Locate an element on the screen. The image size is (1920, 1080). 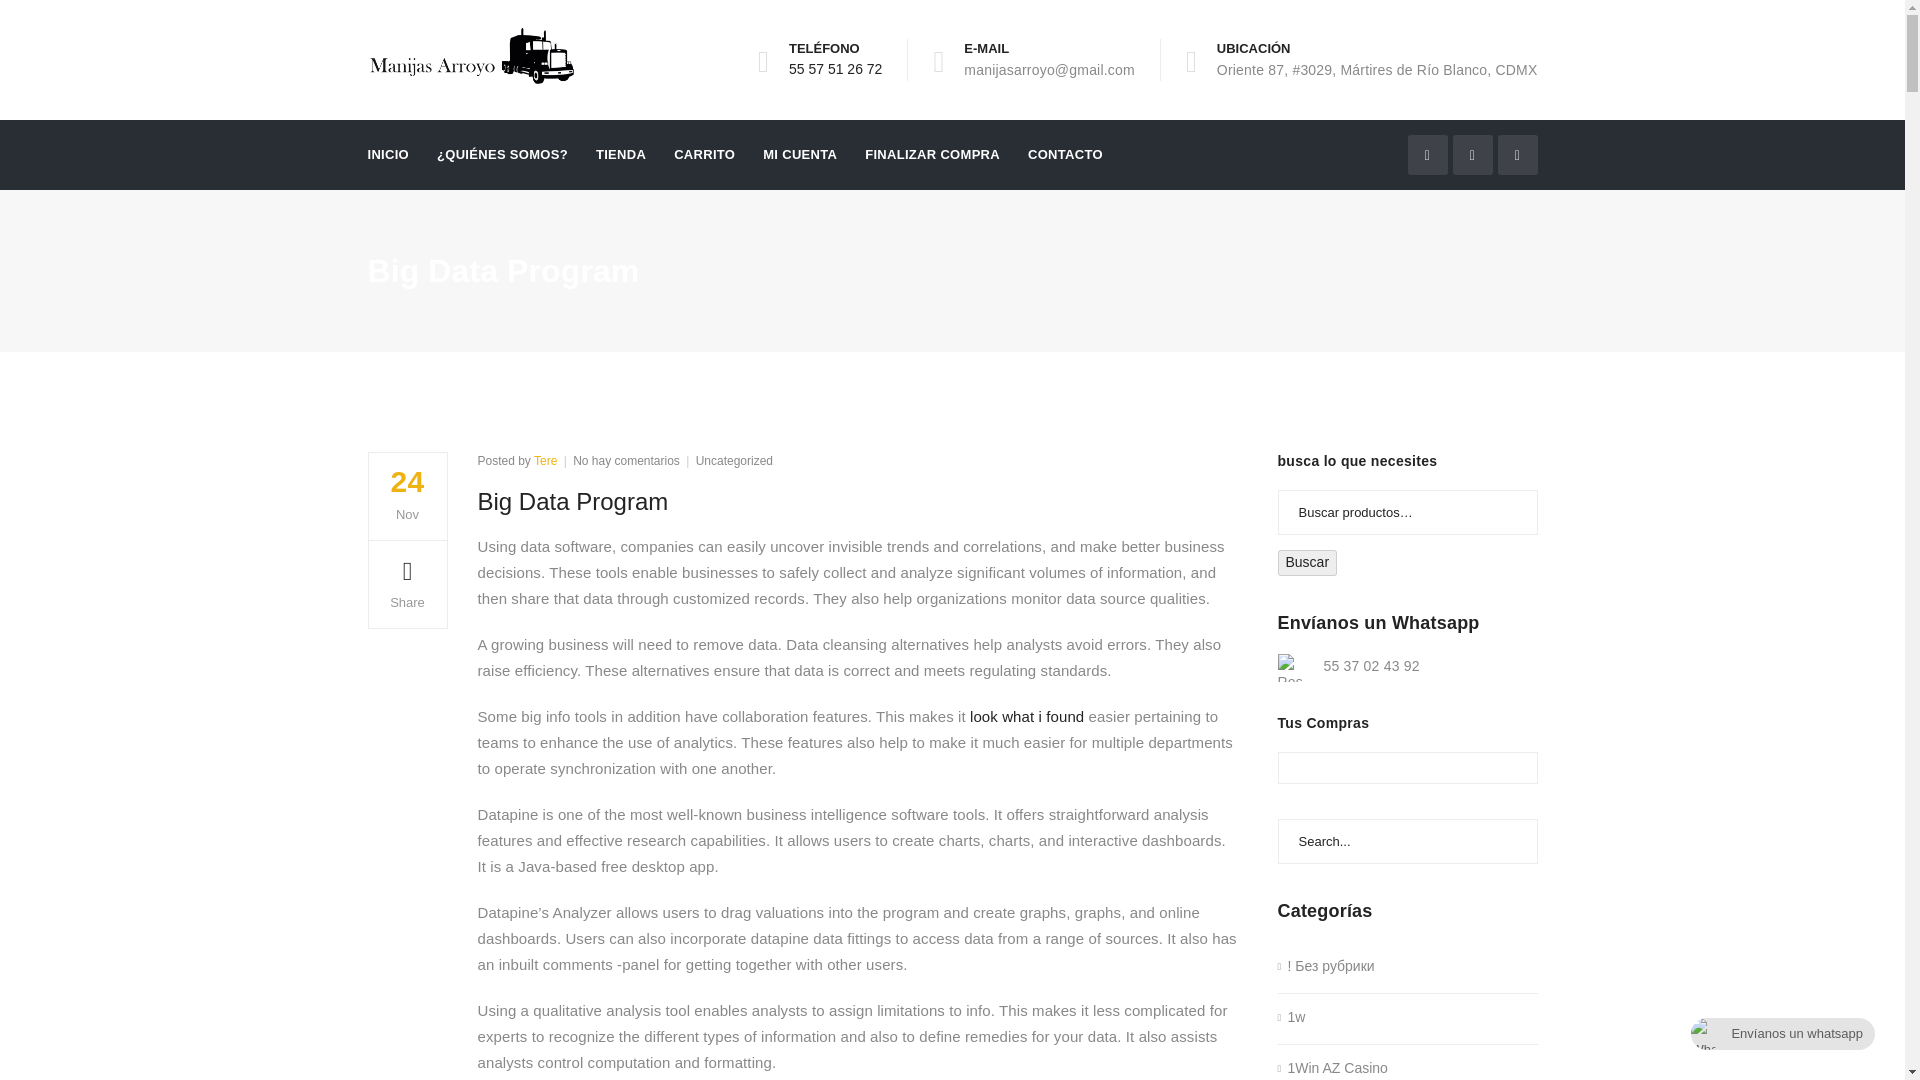
CONTACTO is located at coordinates (1064, 154).